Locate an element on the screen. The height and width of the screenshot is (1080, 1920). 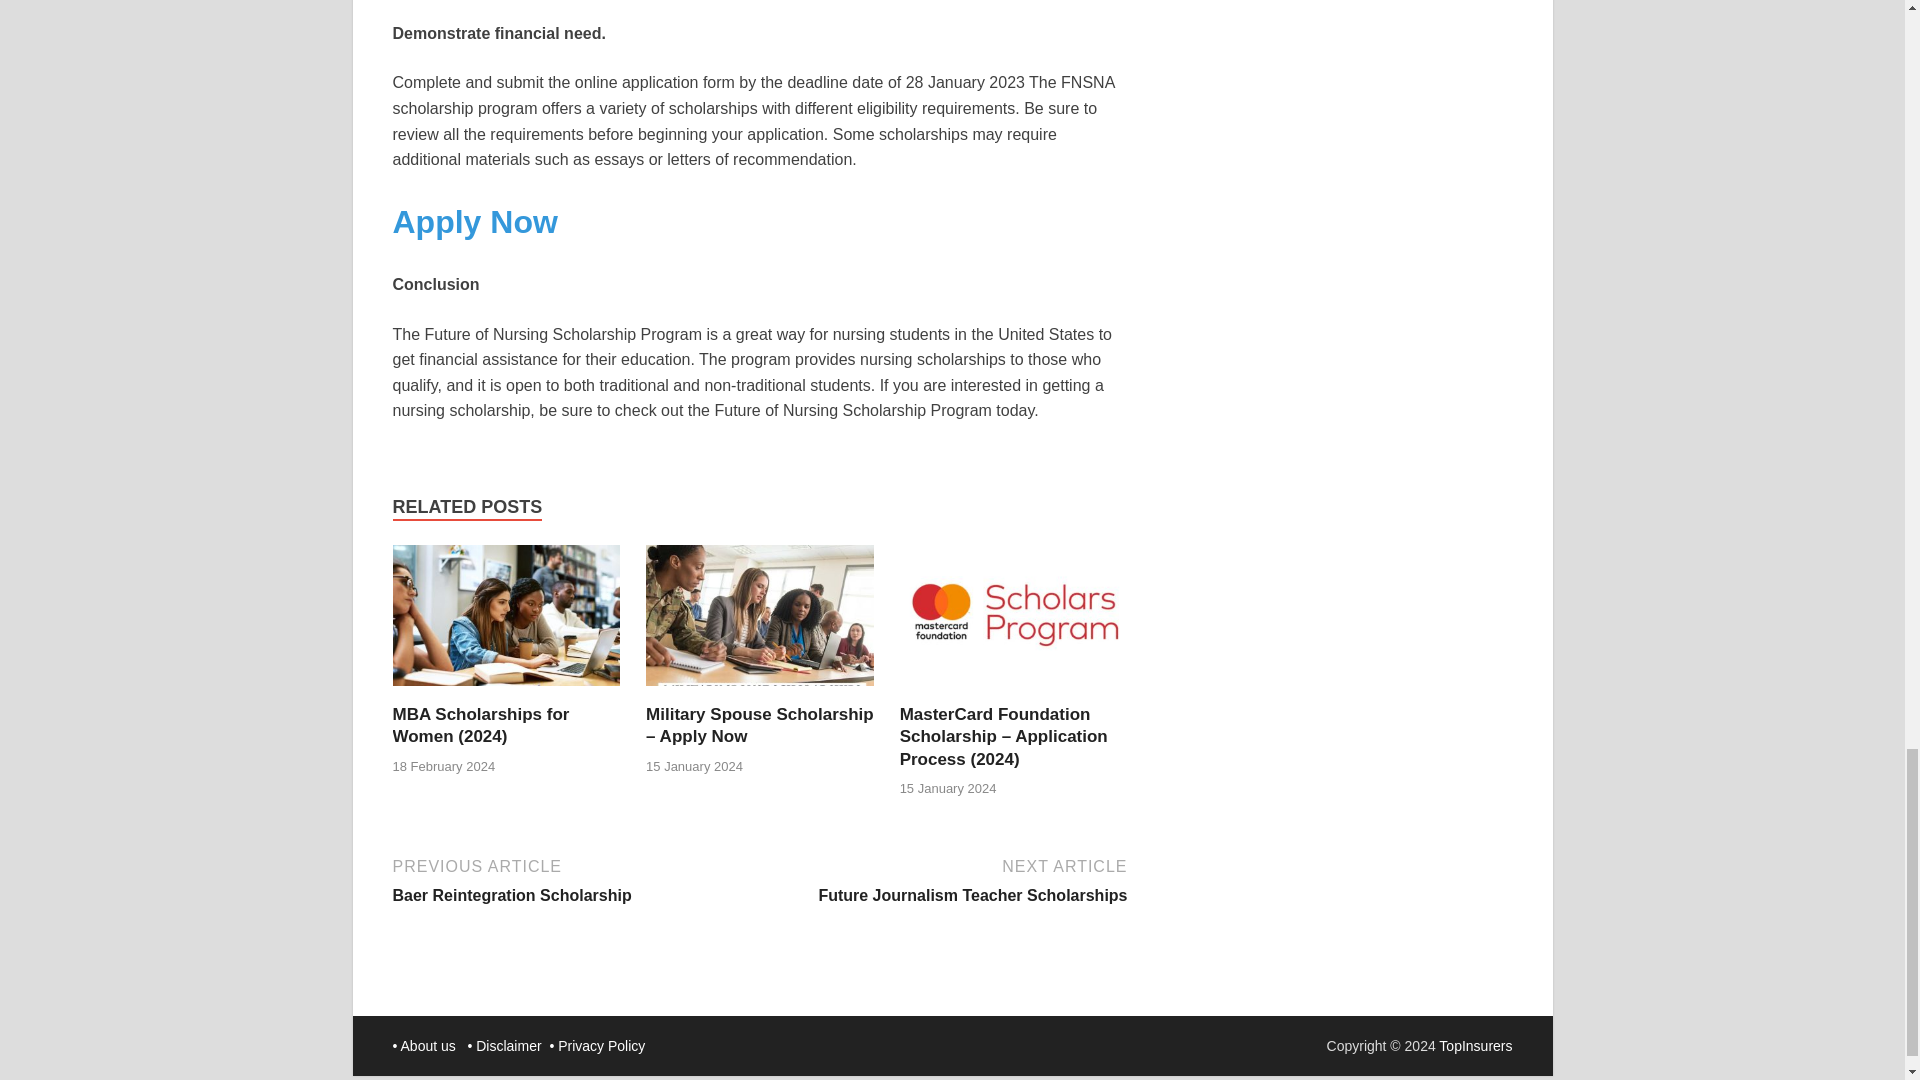
Apply Now is located at coordinates (474, 222).